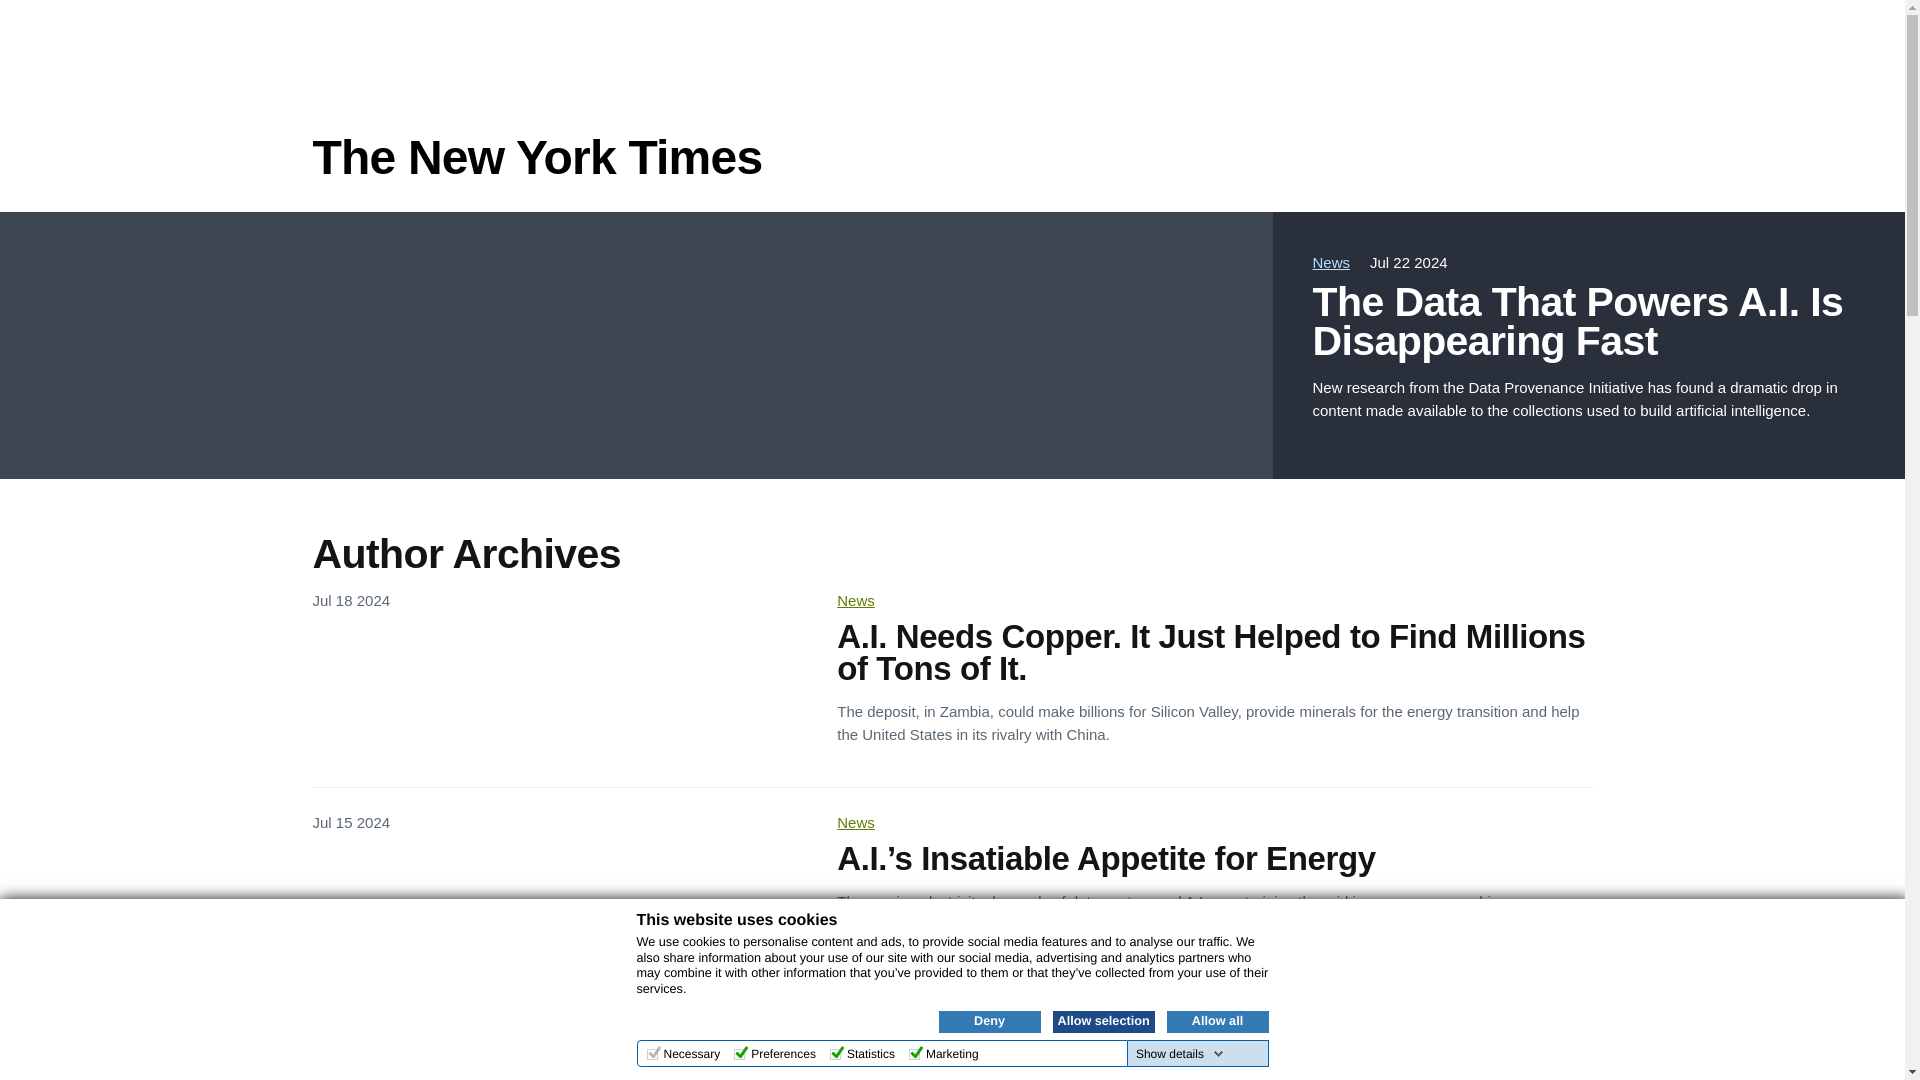  What do you see at coordinates (989, 1021) in the screenshot?
I see `Deny` at bounding box center [989, 1021].